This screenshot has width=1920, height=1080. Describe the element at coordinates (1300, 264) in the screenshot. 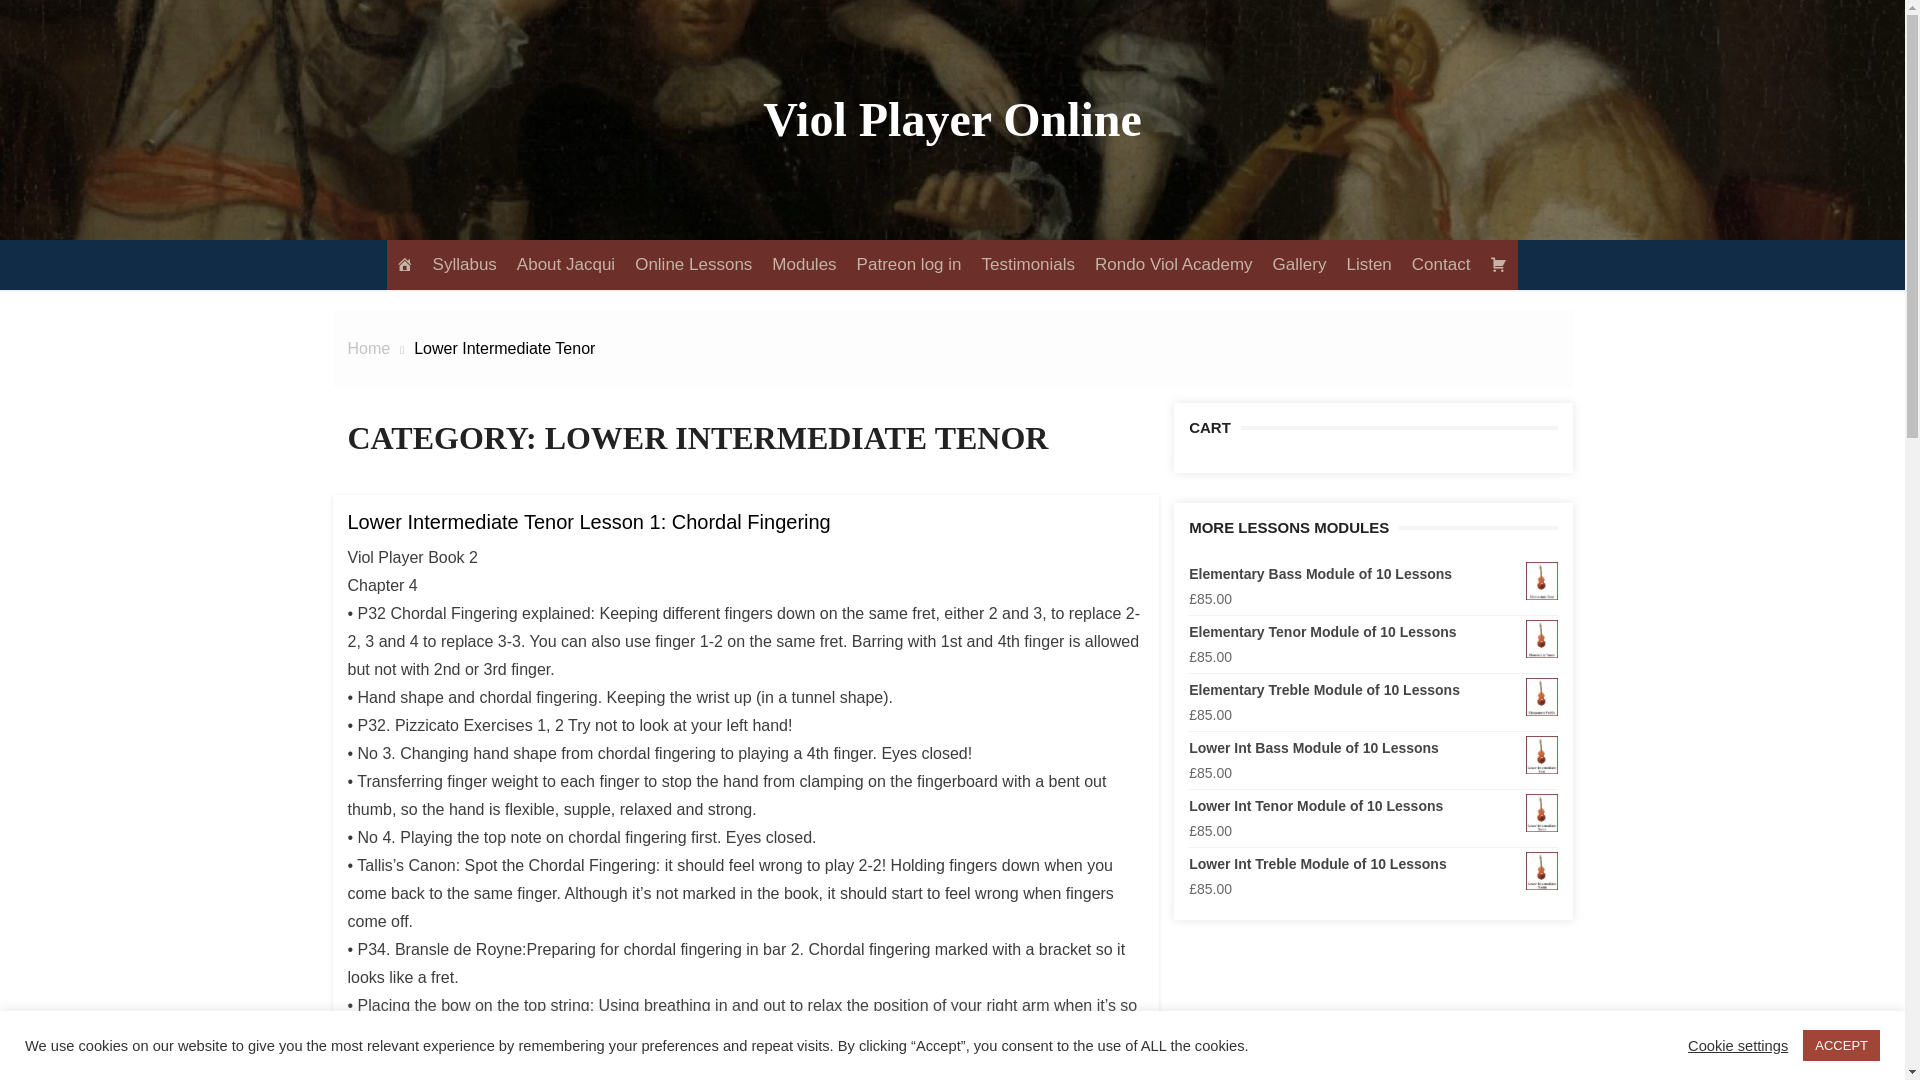

I see `Gallery` at that location.